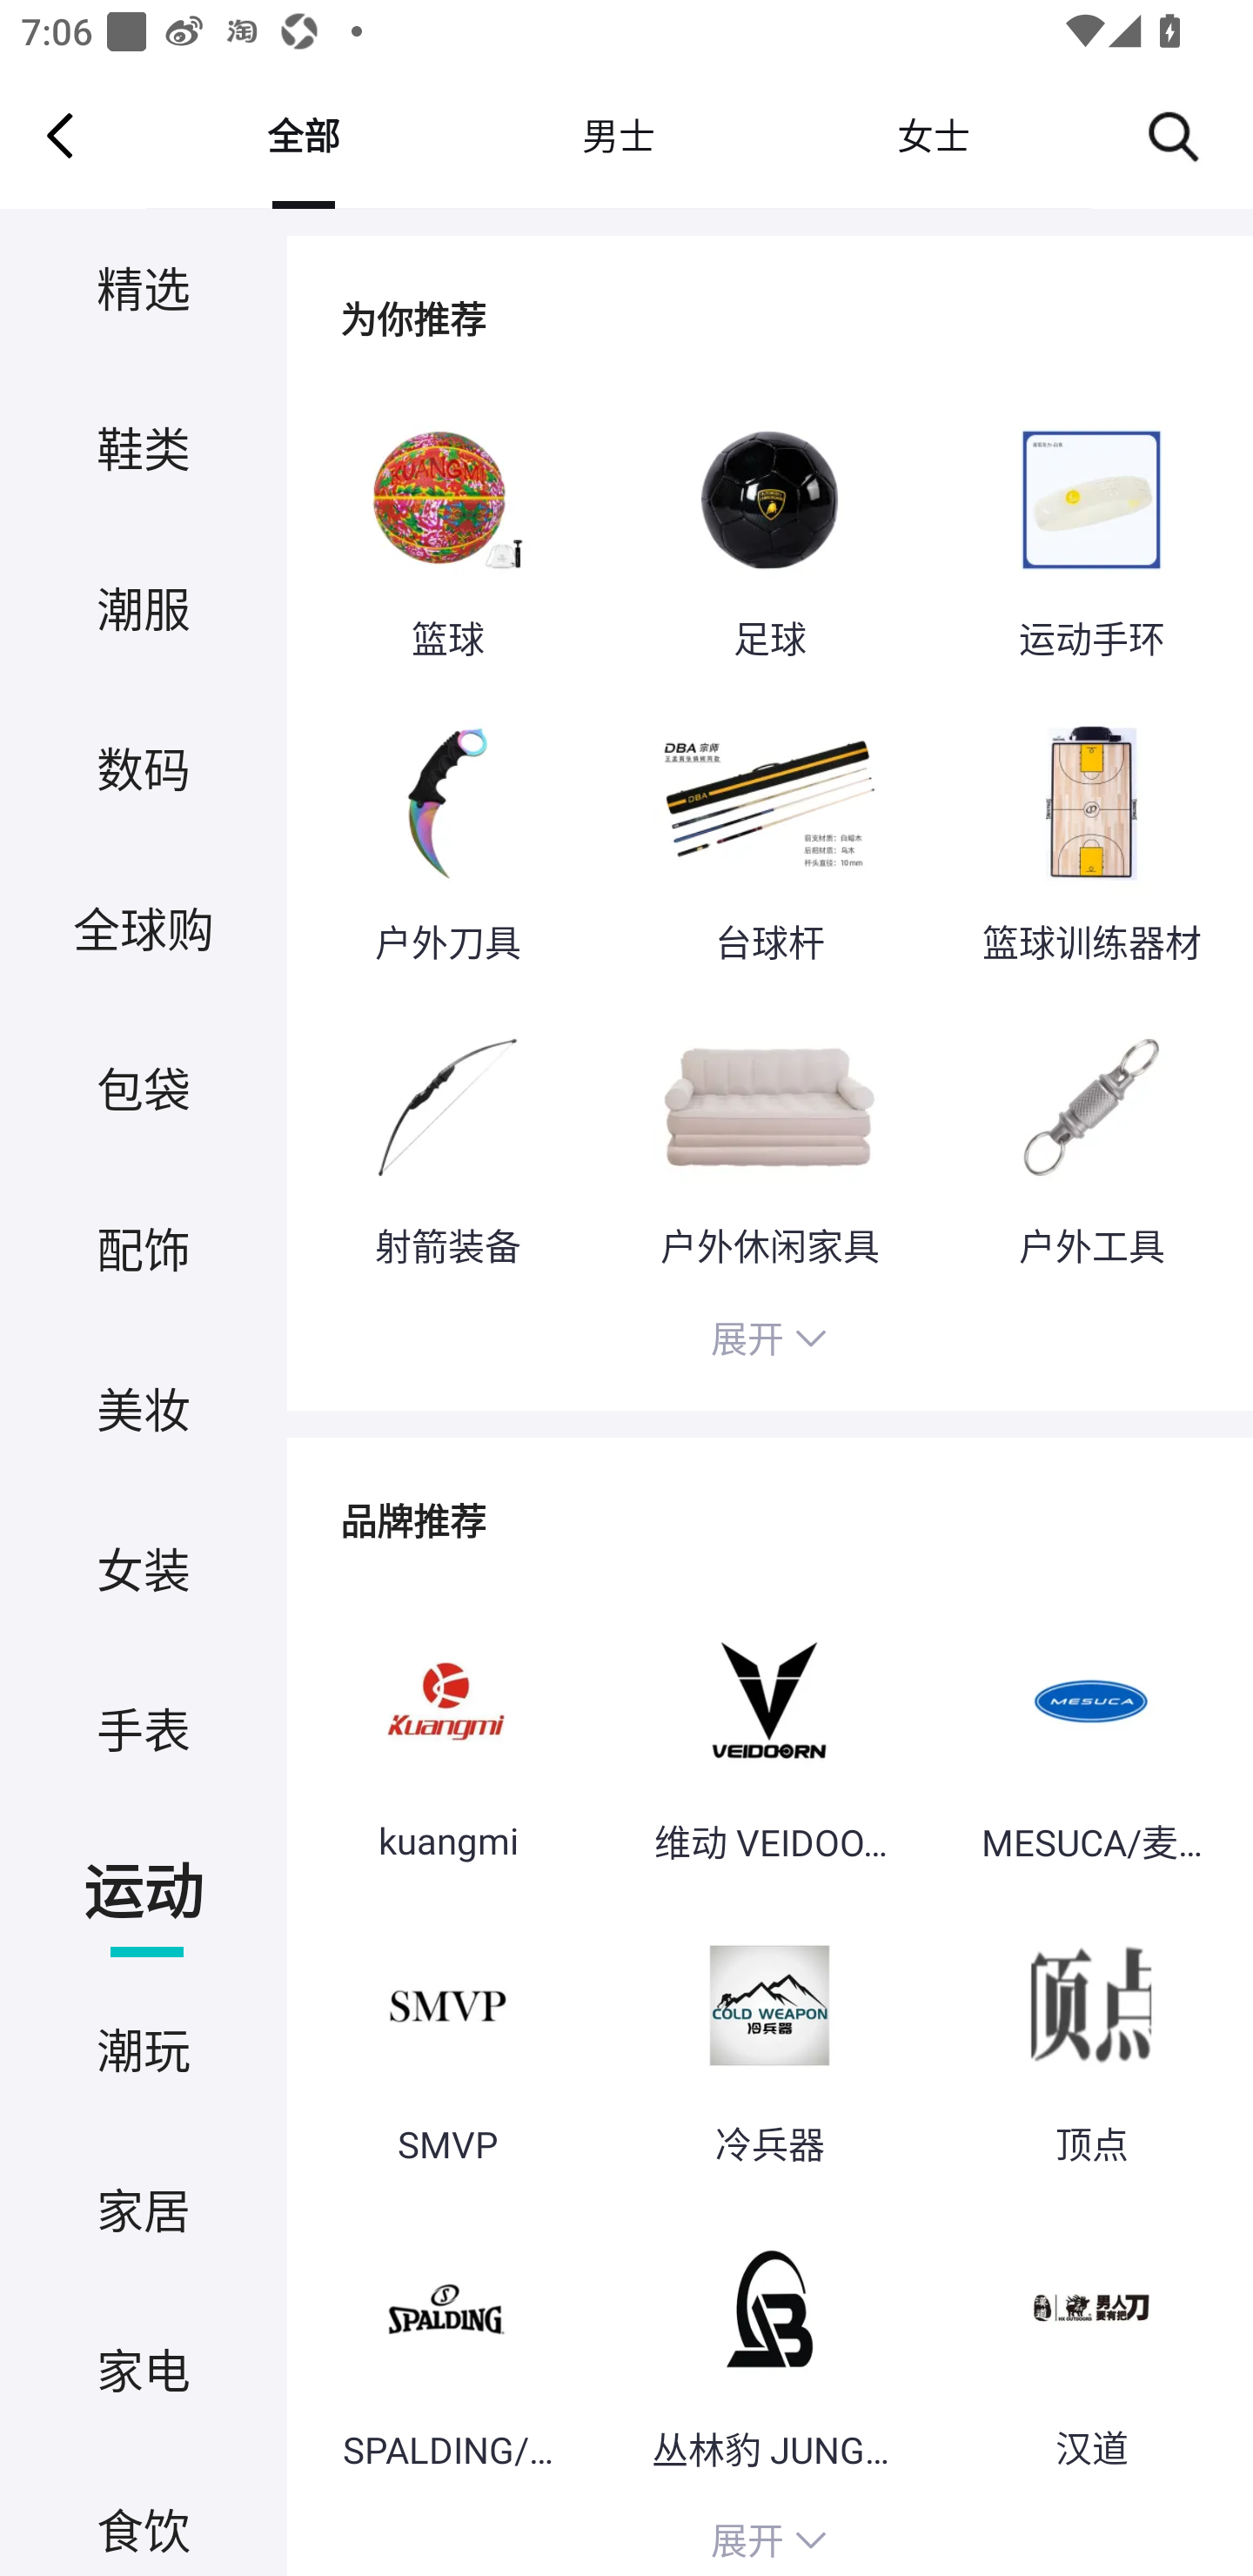 The image size is (1253, 2576). I want to click on kuangmi, so click(447, 1735).